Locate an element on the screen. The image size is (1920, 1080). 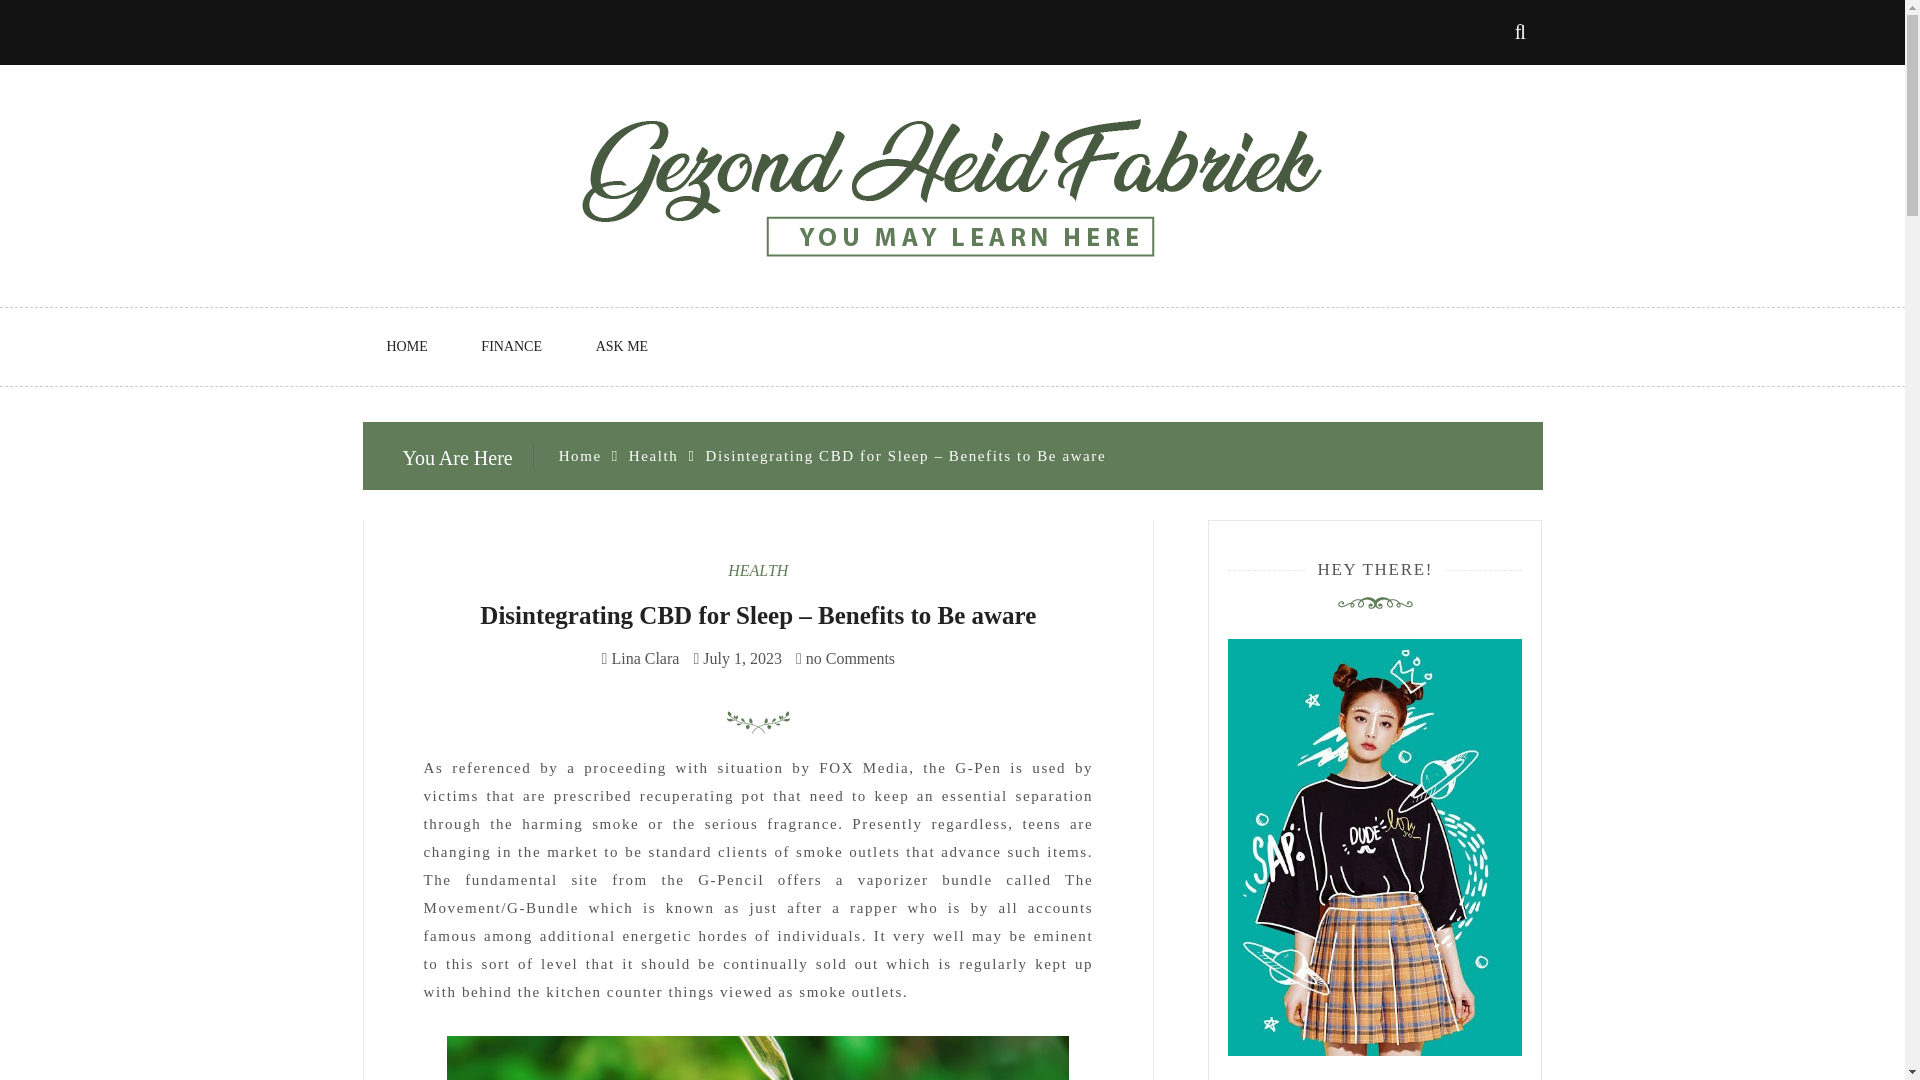
ASK ME is located at coordinates (622, 346).